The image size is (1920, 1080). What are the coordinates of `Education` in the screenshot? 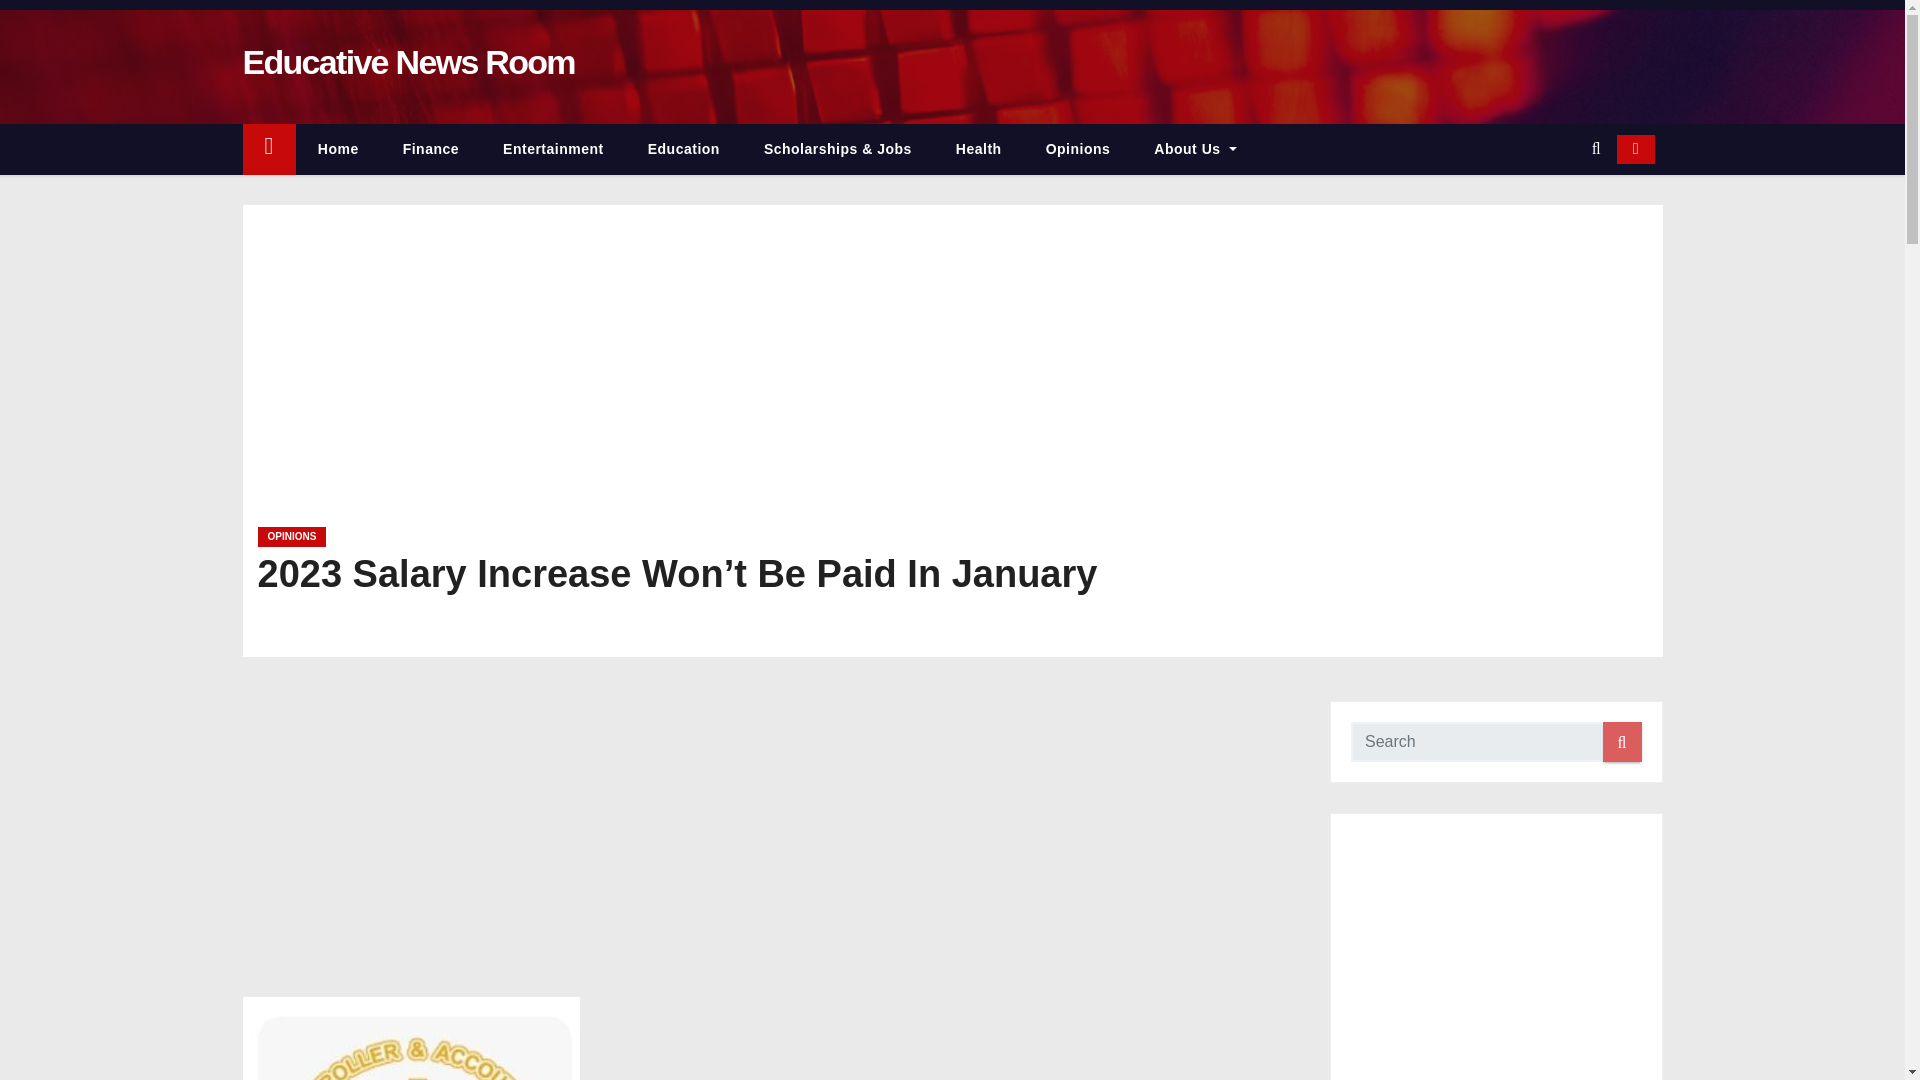 It's located at (683, 149).